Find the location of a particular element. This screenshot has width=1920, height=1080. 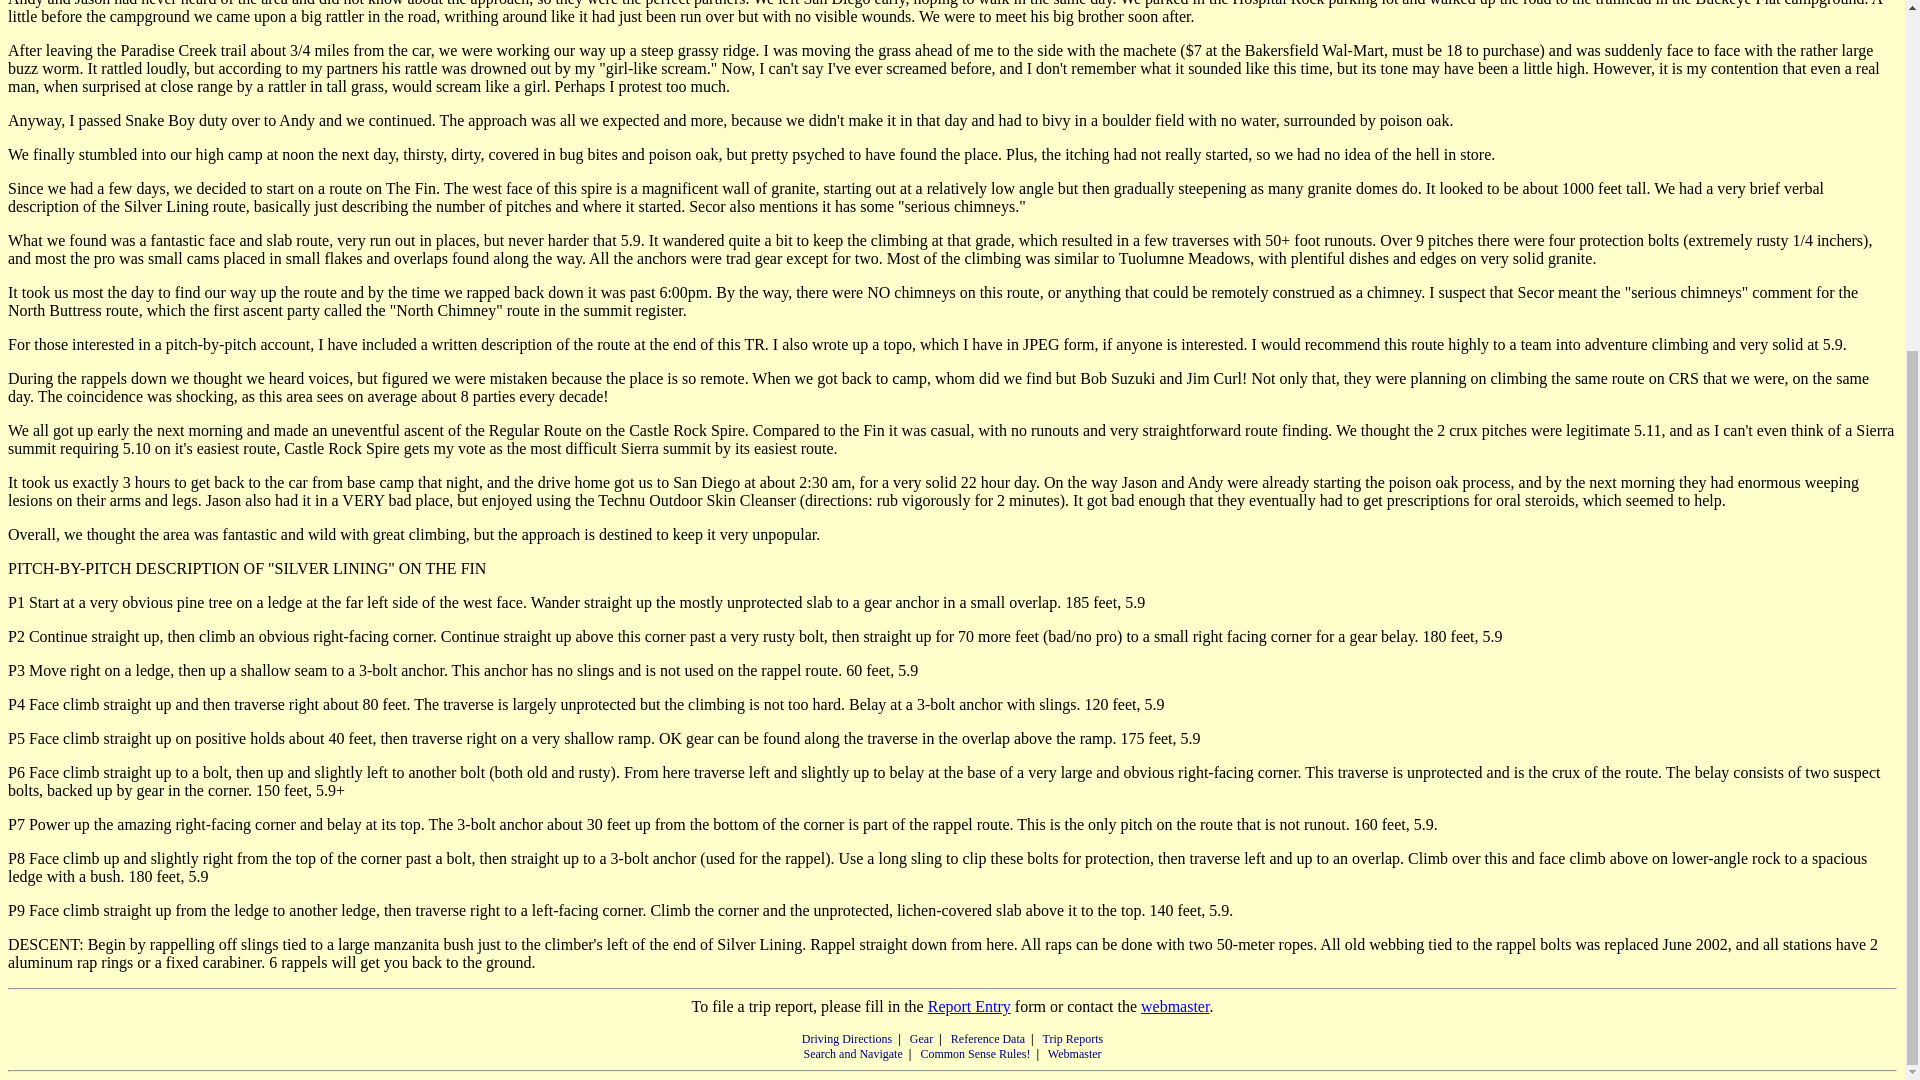

Common Sense Rules! is located at coordinates (974, 1053).